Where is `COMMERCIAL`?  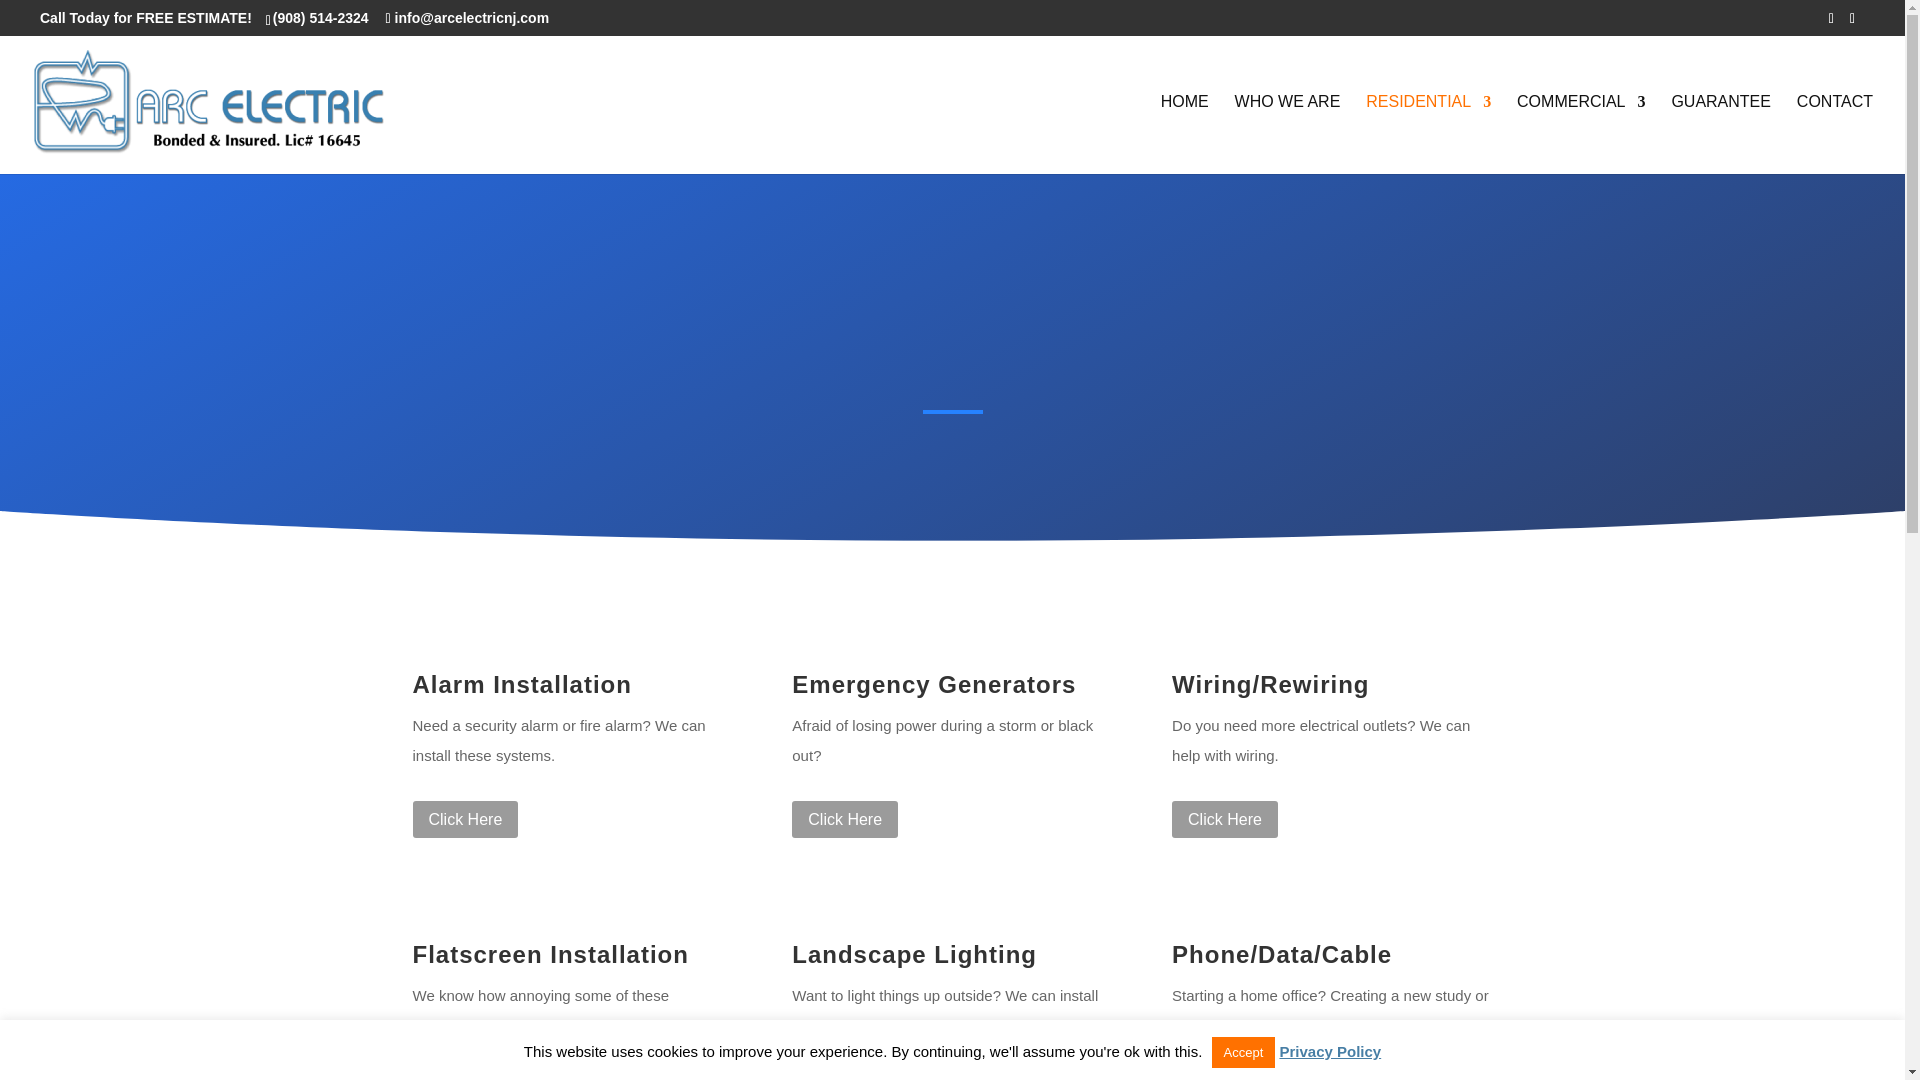 COMMERCIAL is located at coordinates (1580, 134).